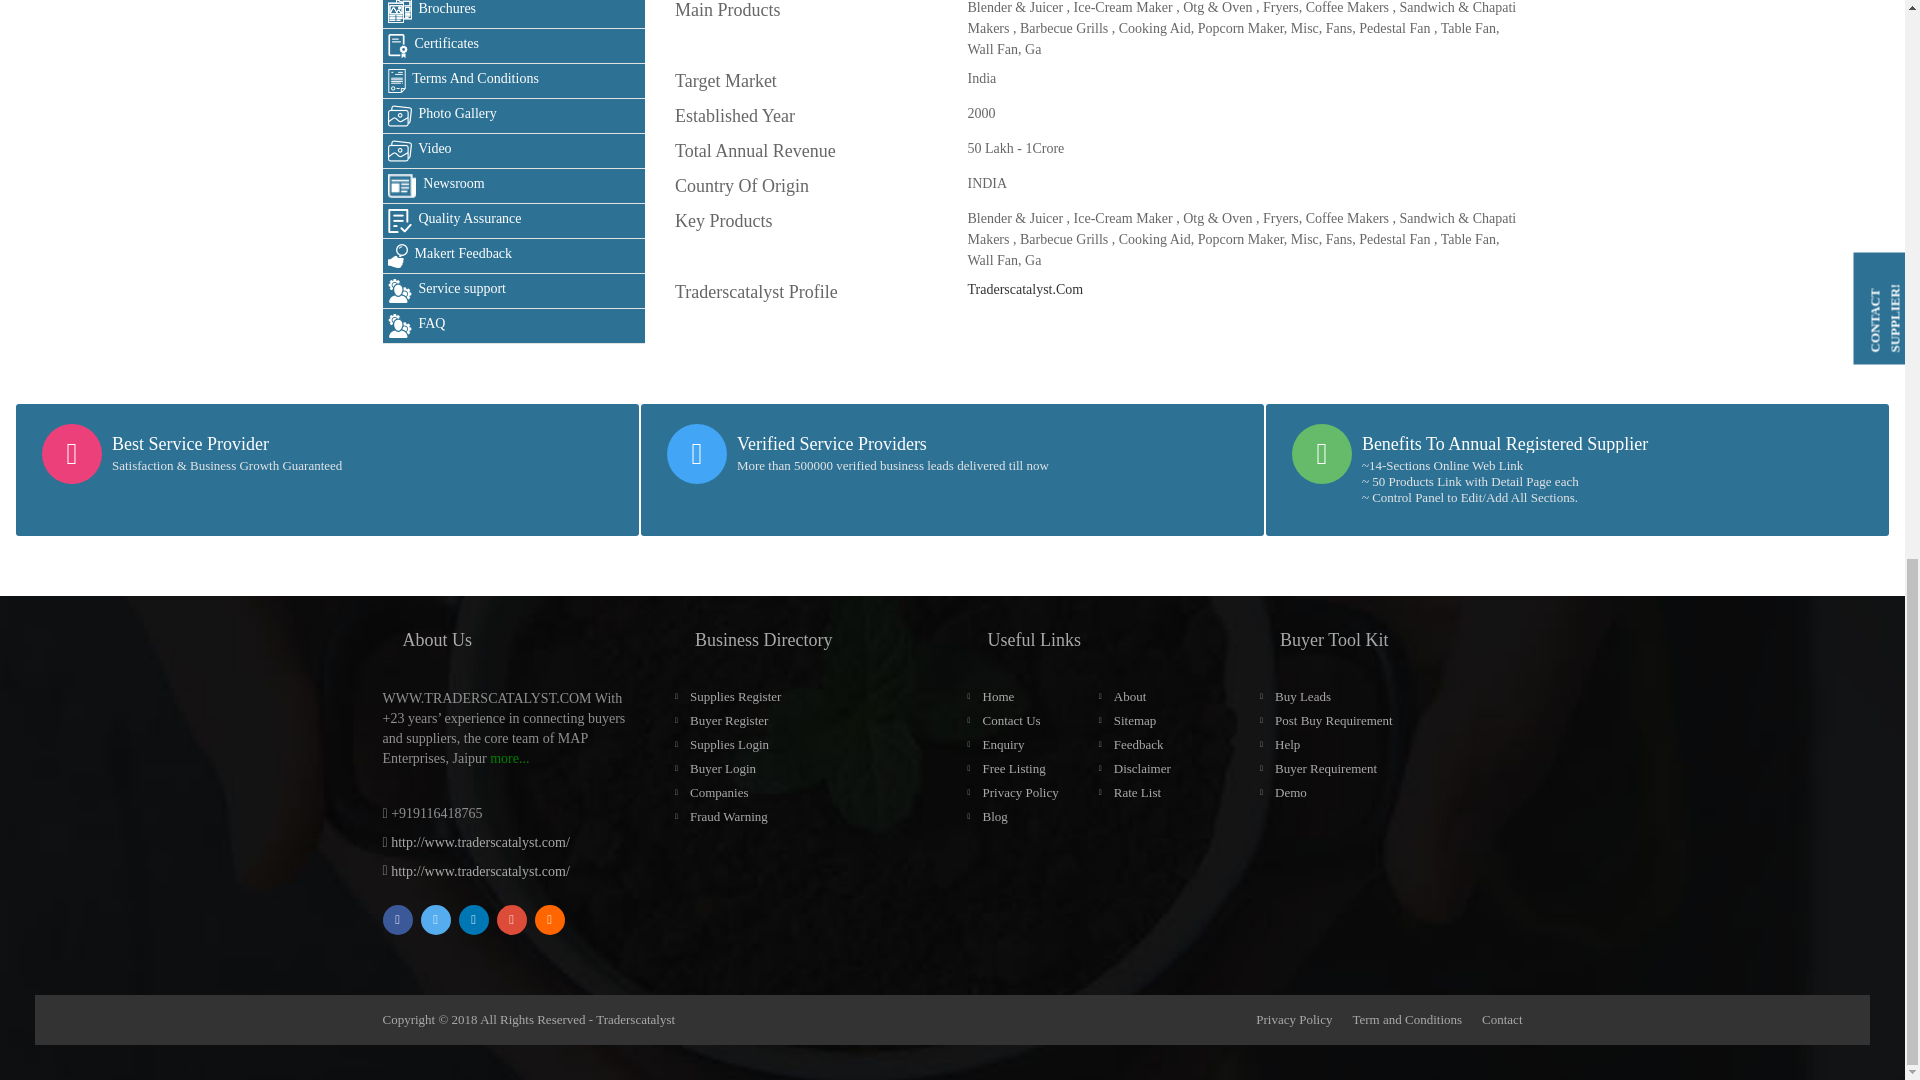 The width and height of the screenshot is (1920, 1080). I want to click on   Quality Assurance, so click(514, 221).